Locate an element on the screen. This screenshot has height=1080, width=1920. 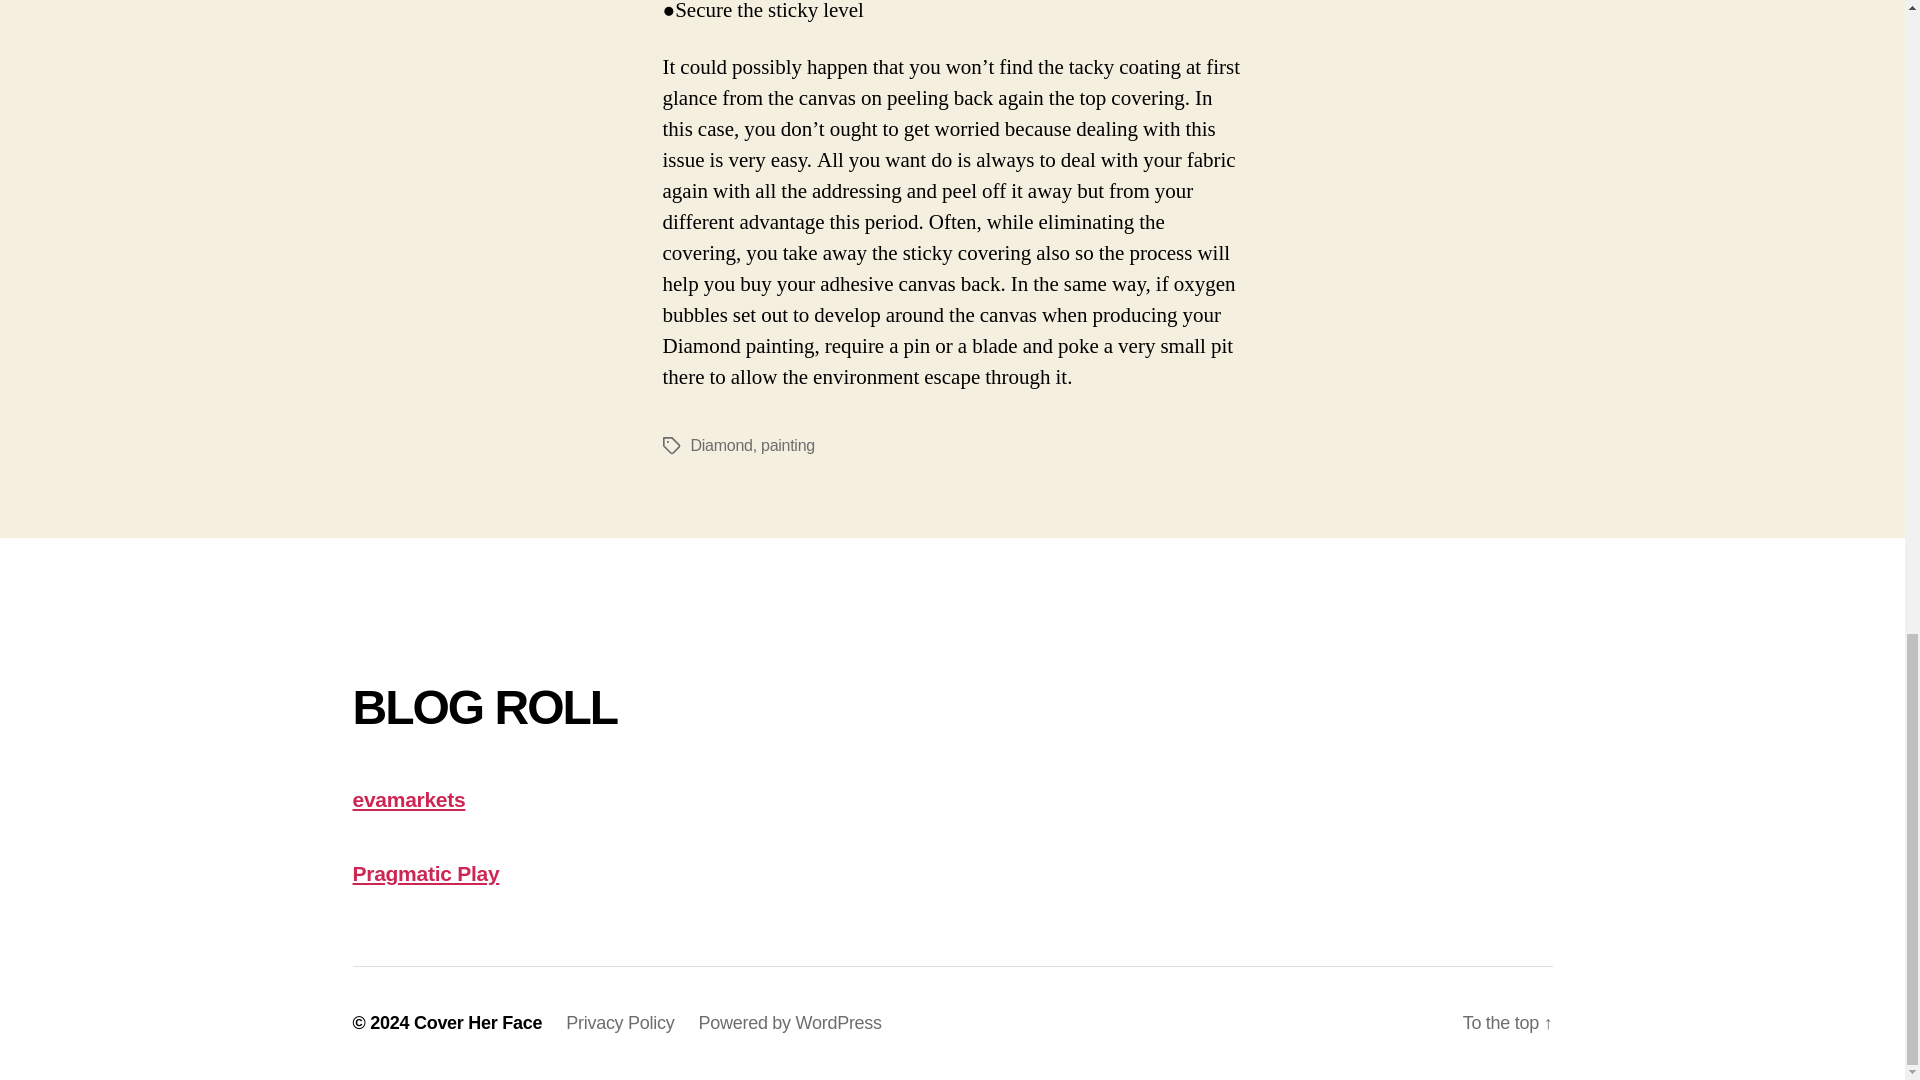
evamarkets is located at coordinates (408, 800).